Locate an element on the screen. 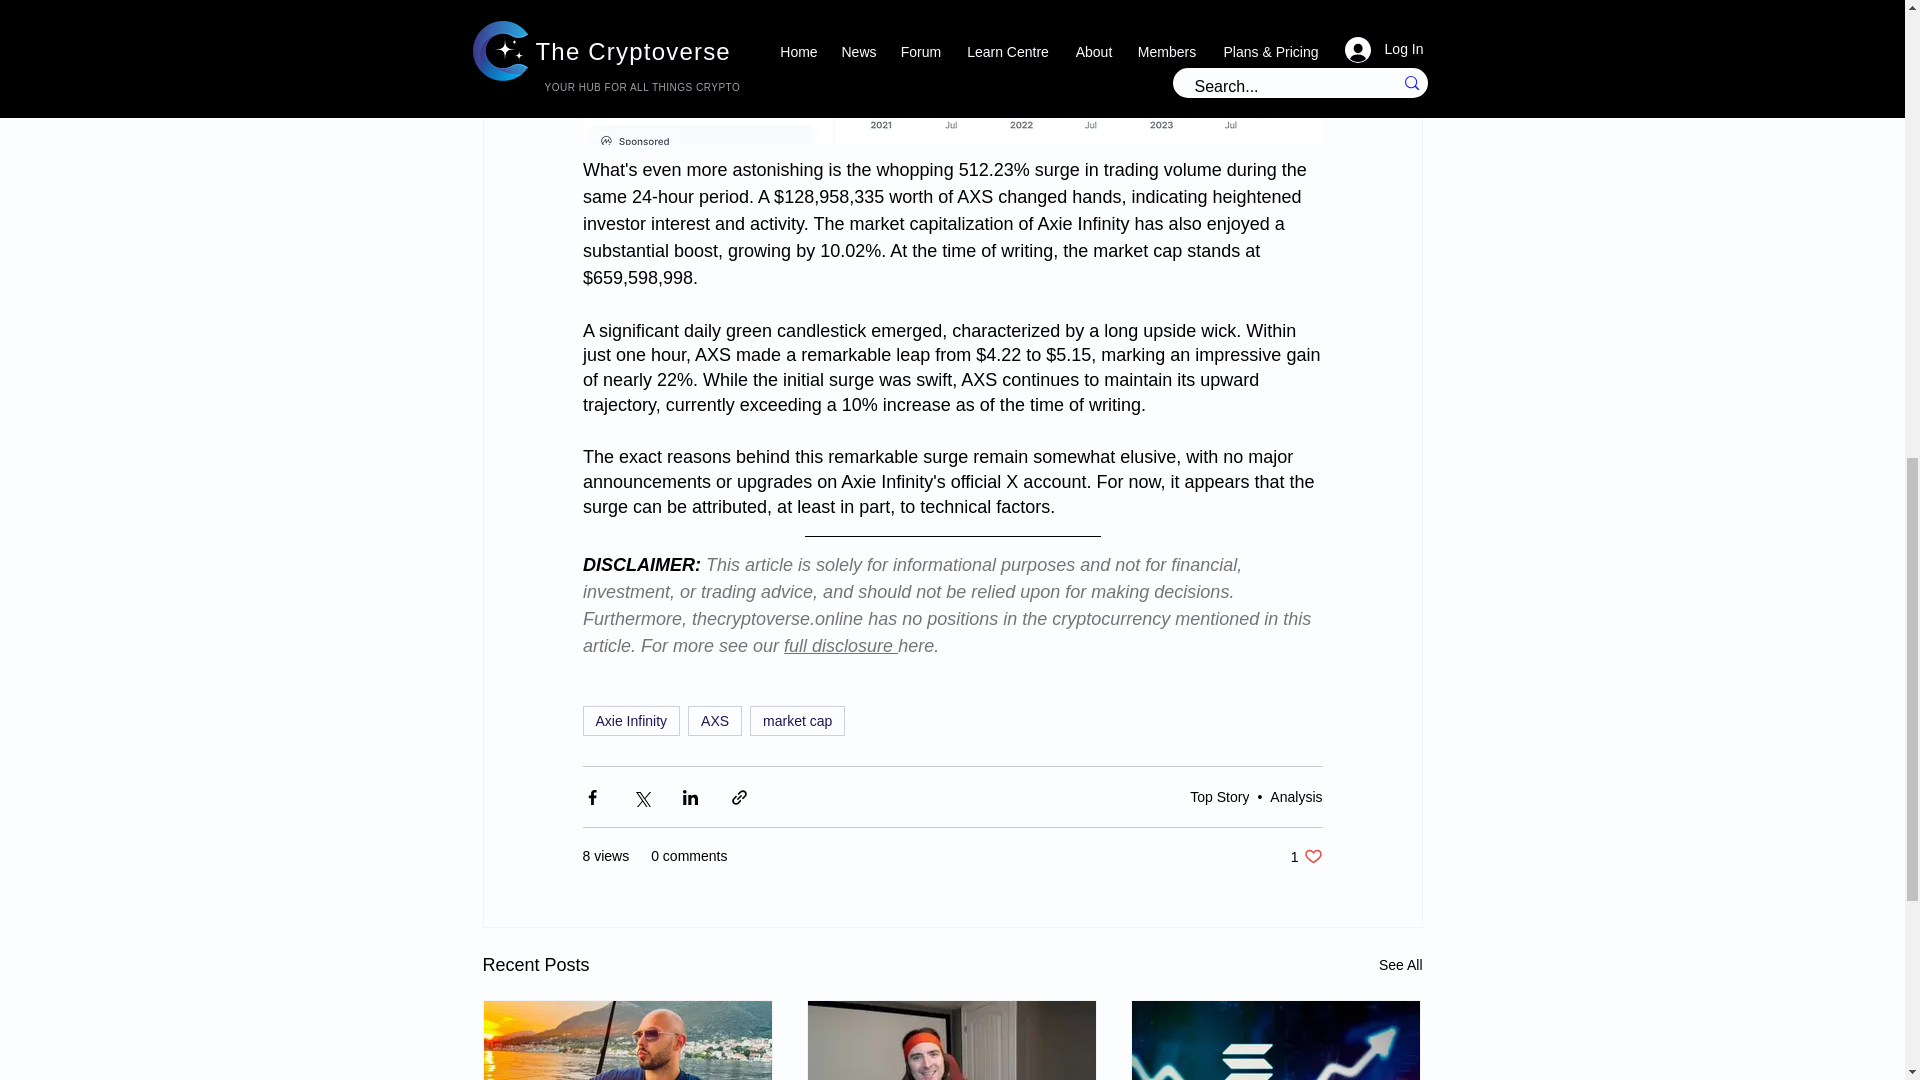 Image resolution: width=1920 pixels, height=1080 pixels. See All is located at coordinates (1400, 965).